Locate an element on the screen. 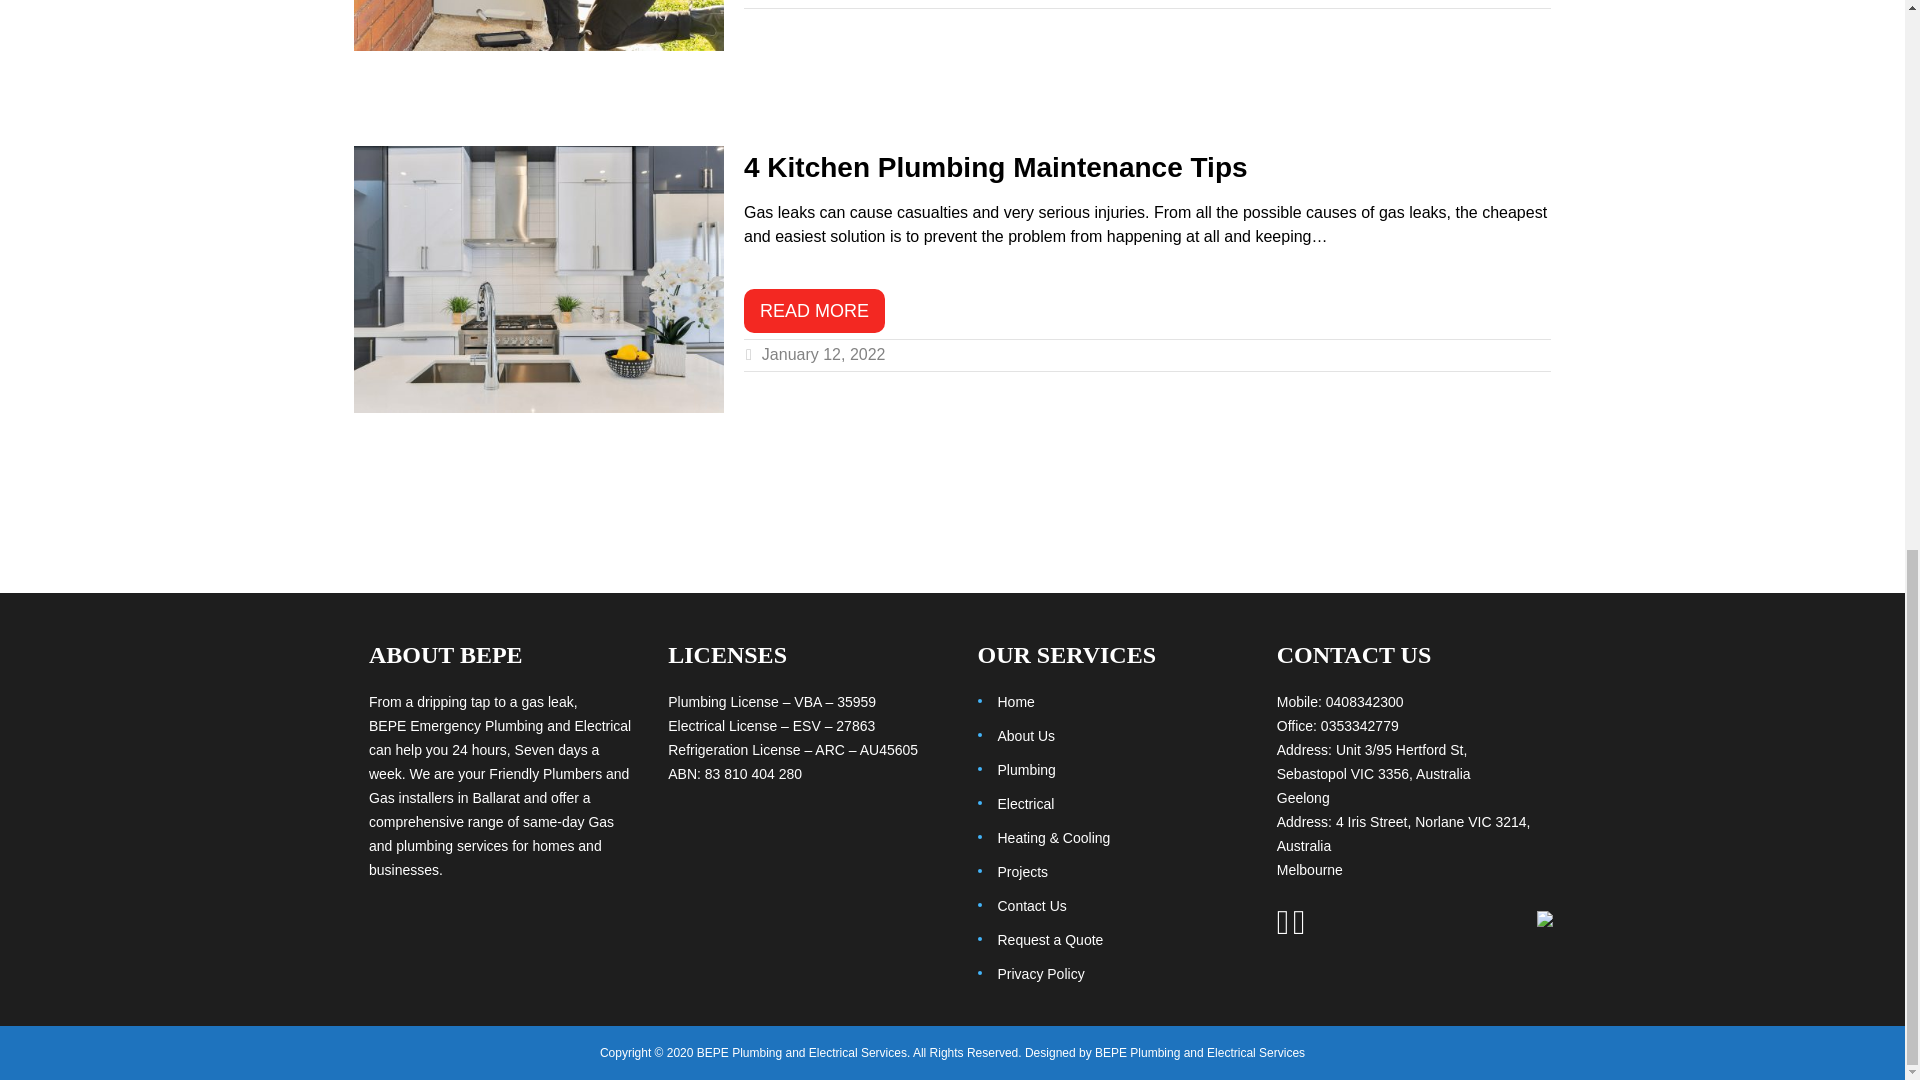 This screenshot has width=1920, height=1080. Permalink to 4 Kitchen Plumbing Maintenance Tips is located at coordinates (996, 167).